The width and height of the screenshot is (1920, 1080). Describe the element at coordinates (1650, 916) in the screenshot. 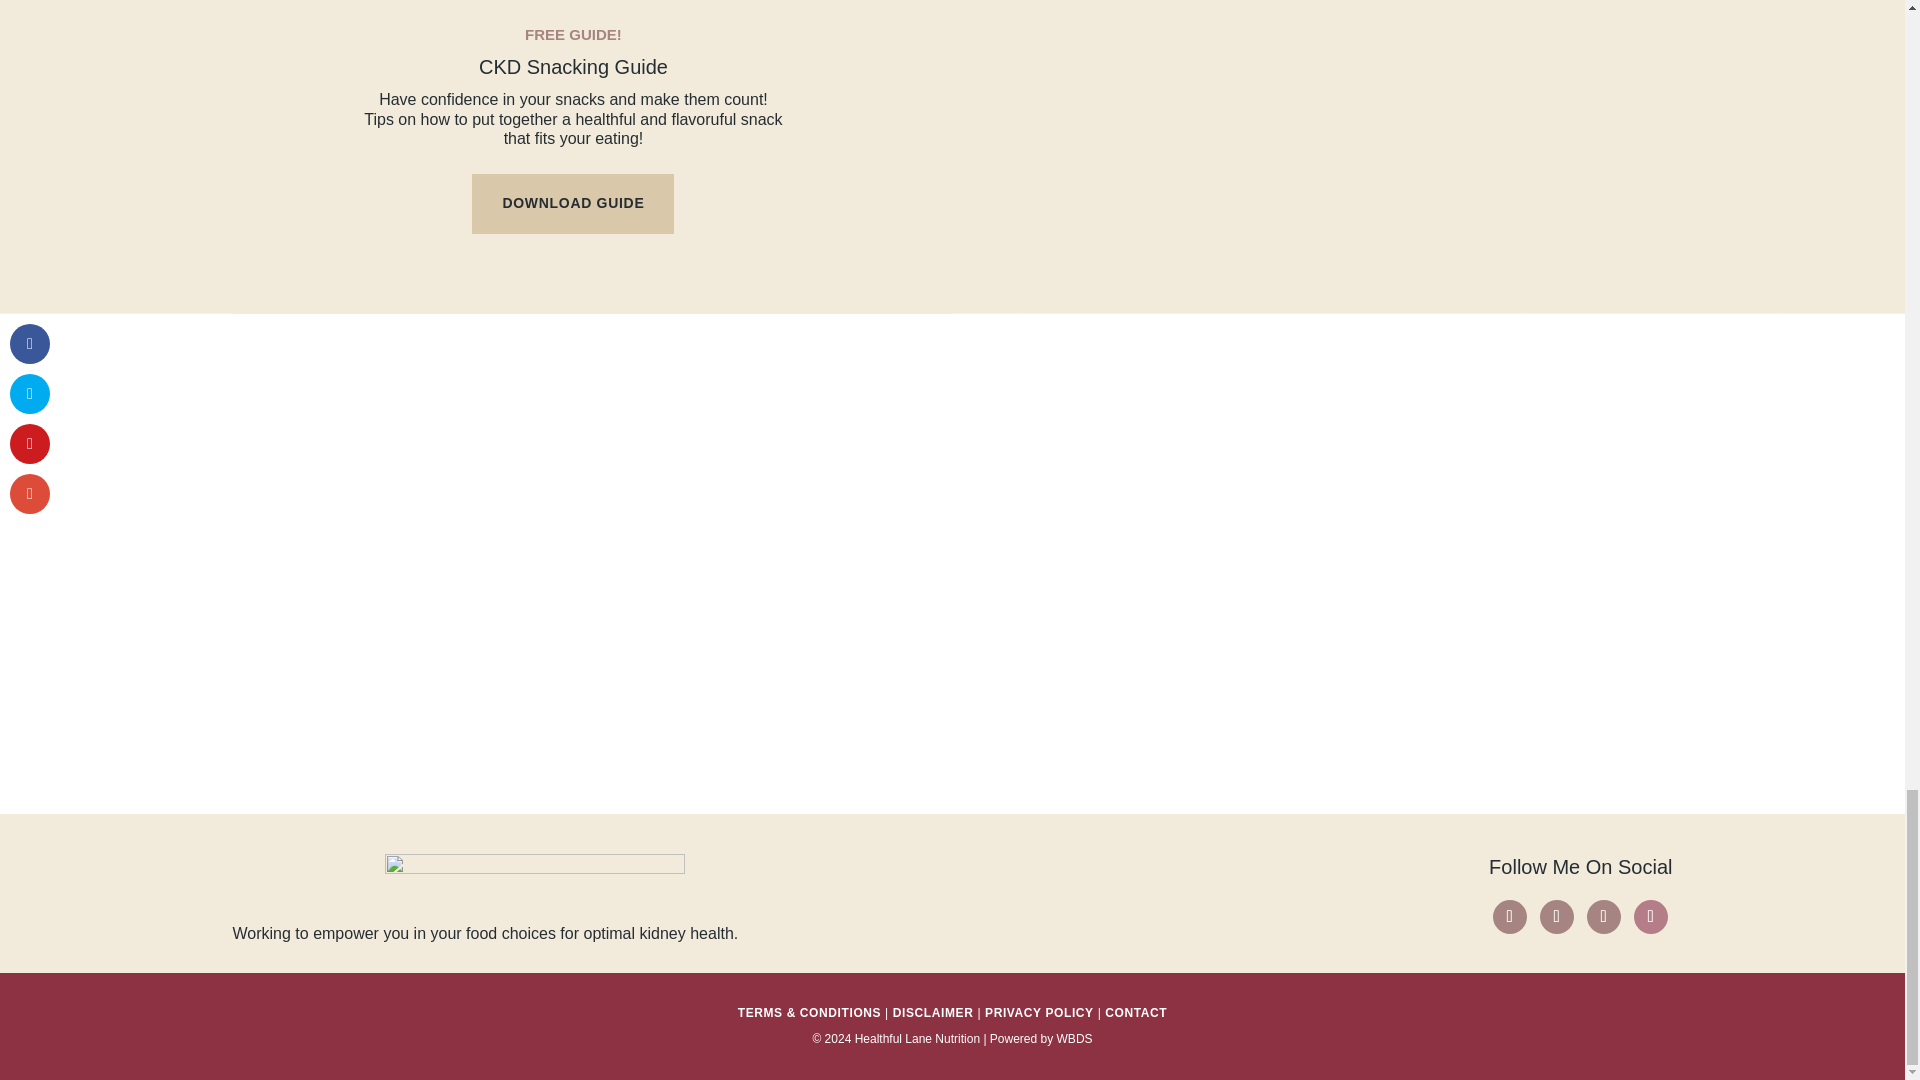

I see `Follow on LinkedIn` at that location.